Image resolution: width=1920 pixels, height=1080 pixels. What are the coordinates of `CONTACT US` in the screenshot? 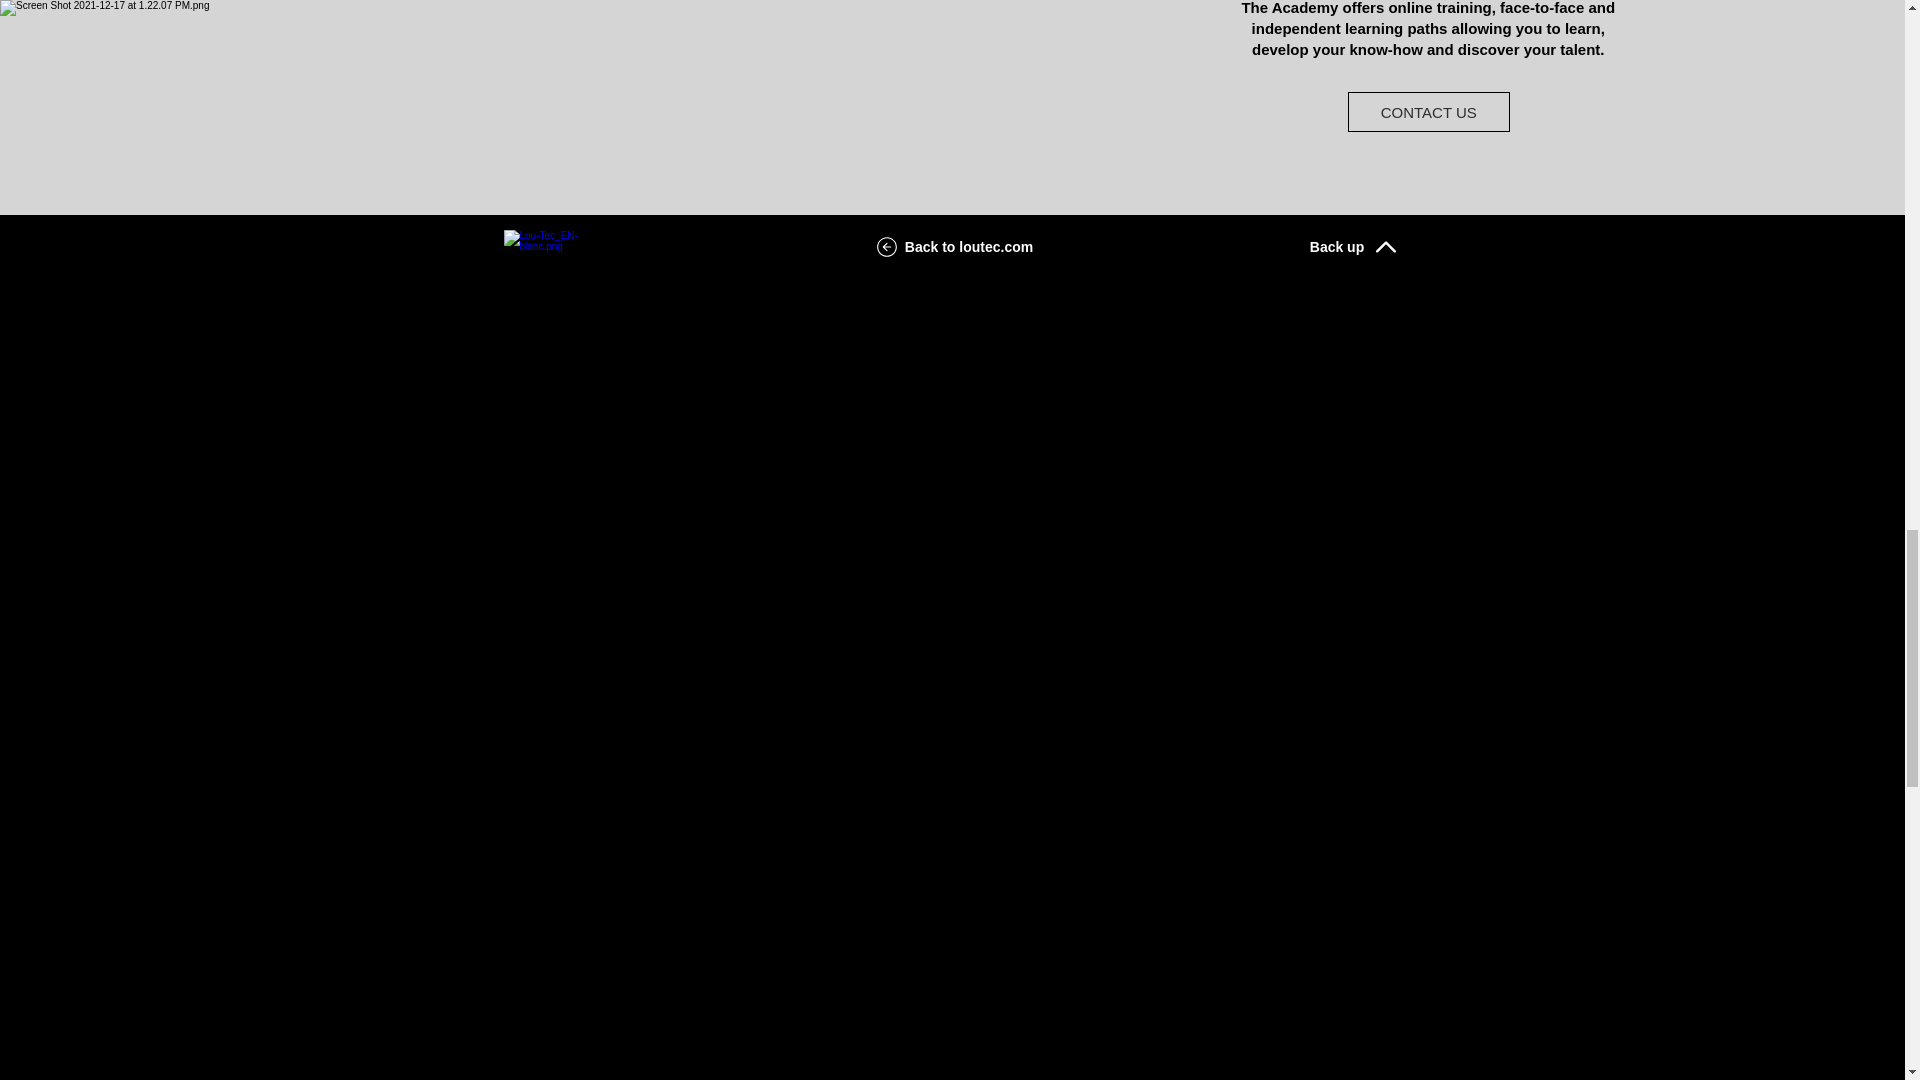 It's located at (1428, 111).